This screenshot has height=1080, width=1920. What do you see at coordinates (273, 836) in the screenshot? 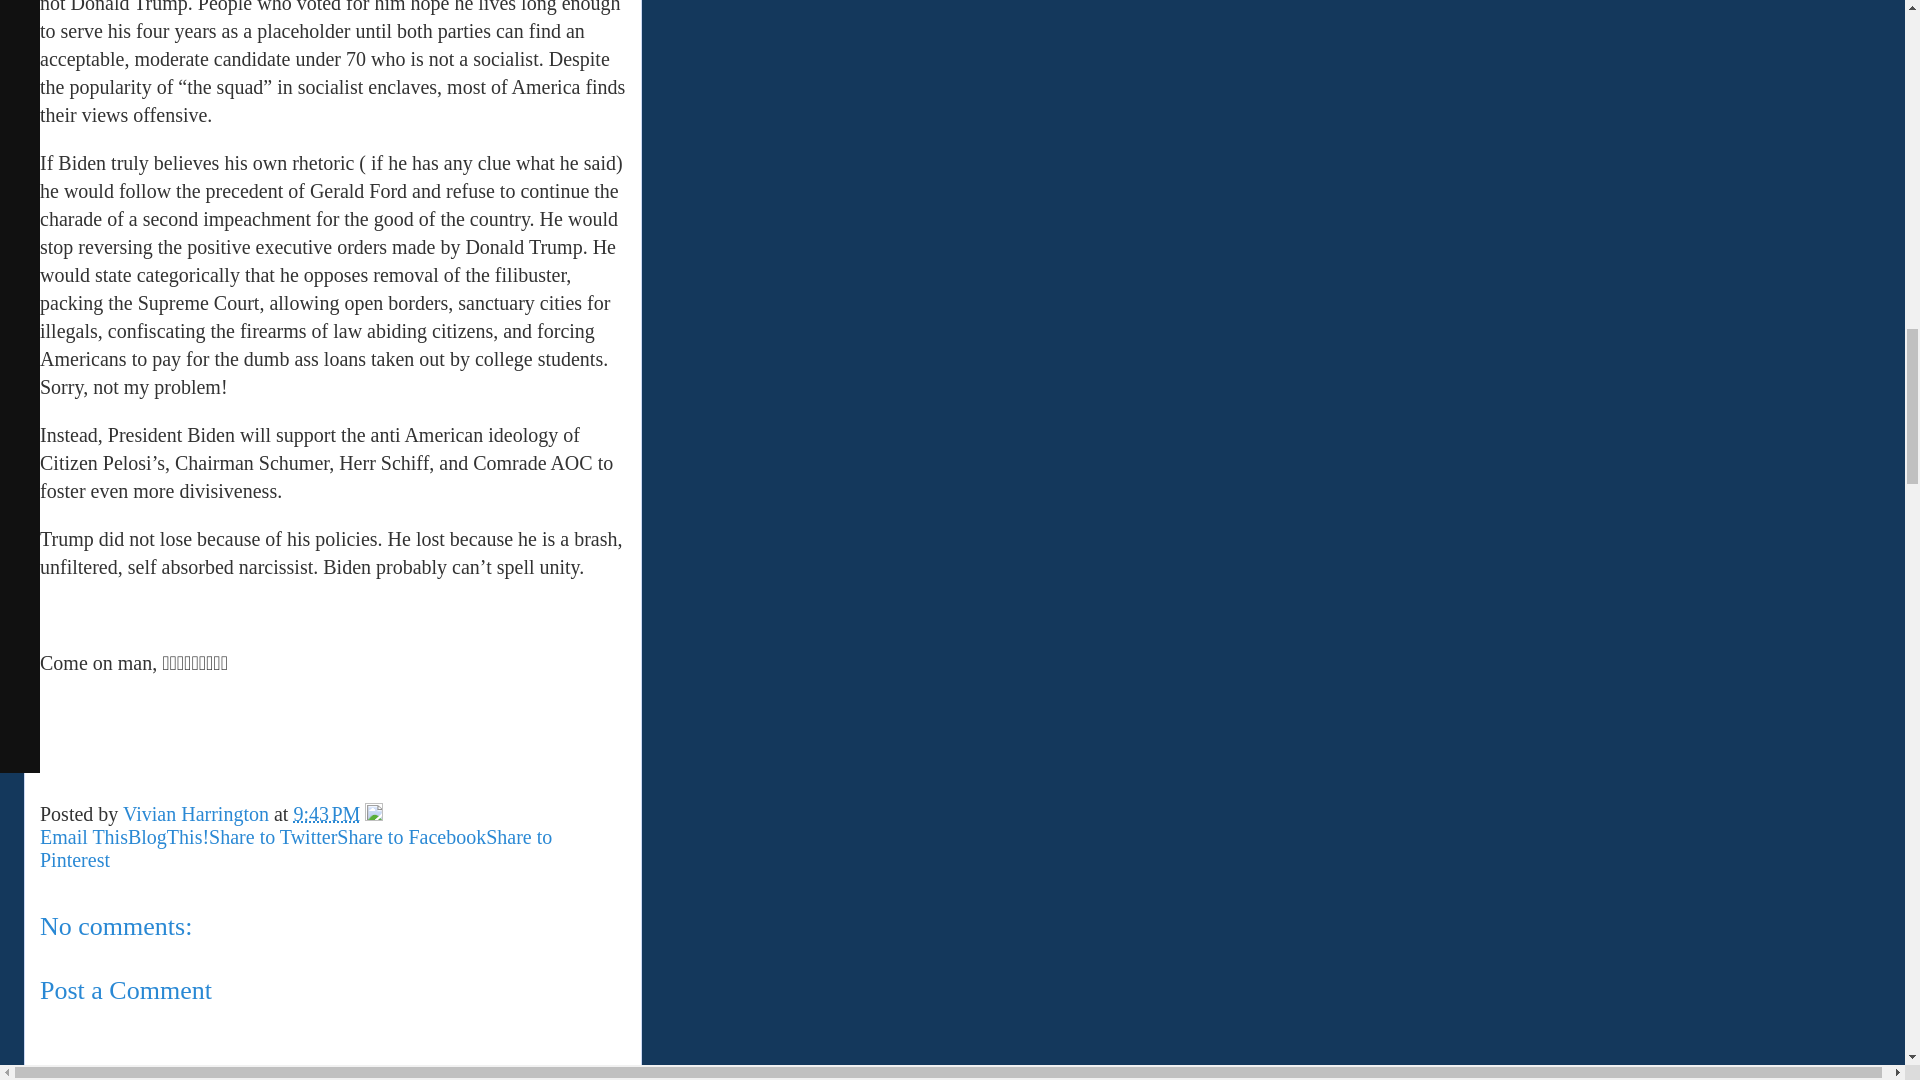
I see `Share to Twitter` at bounding box center [273, 836].